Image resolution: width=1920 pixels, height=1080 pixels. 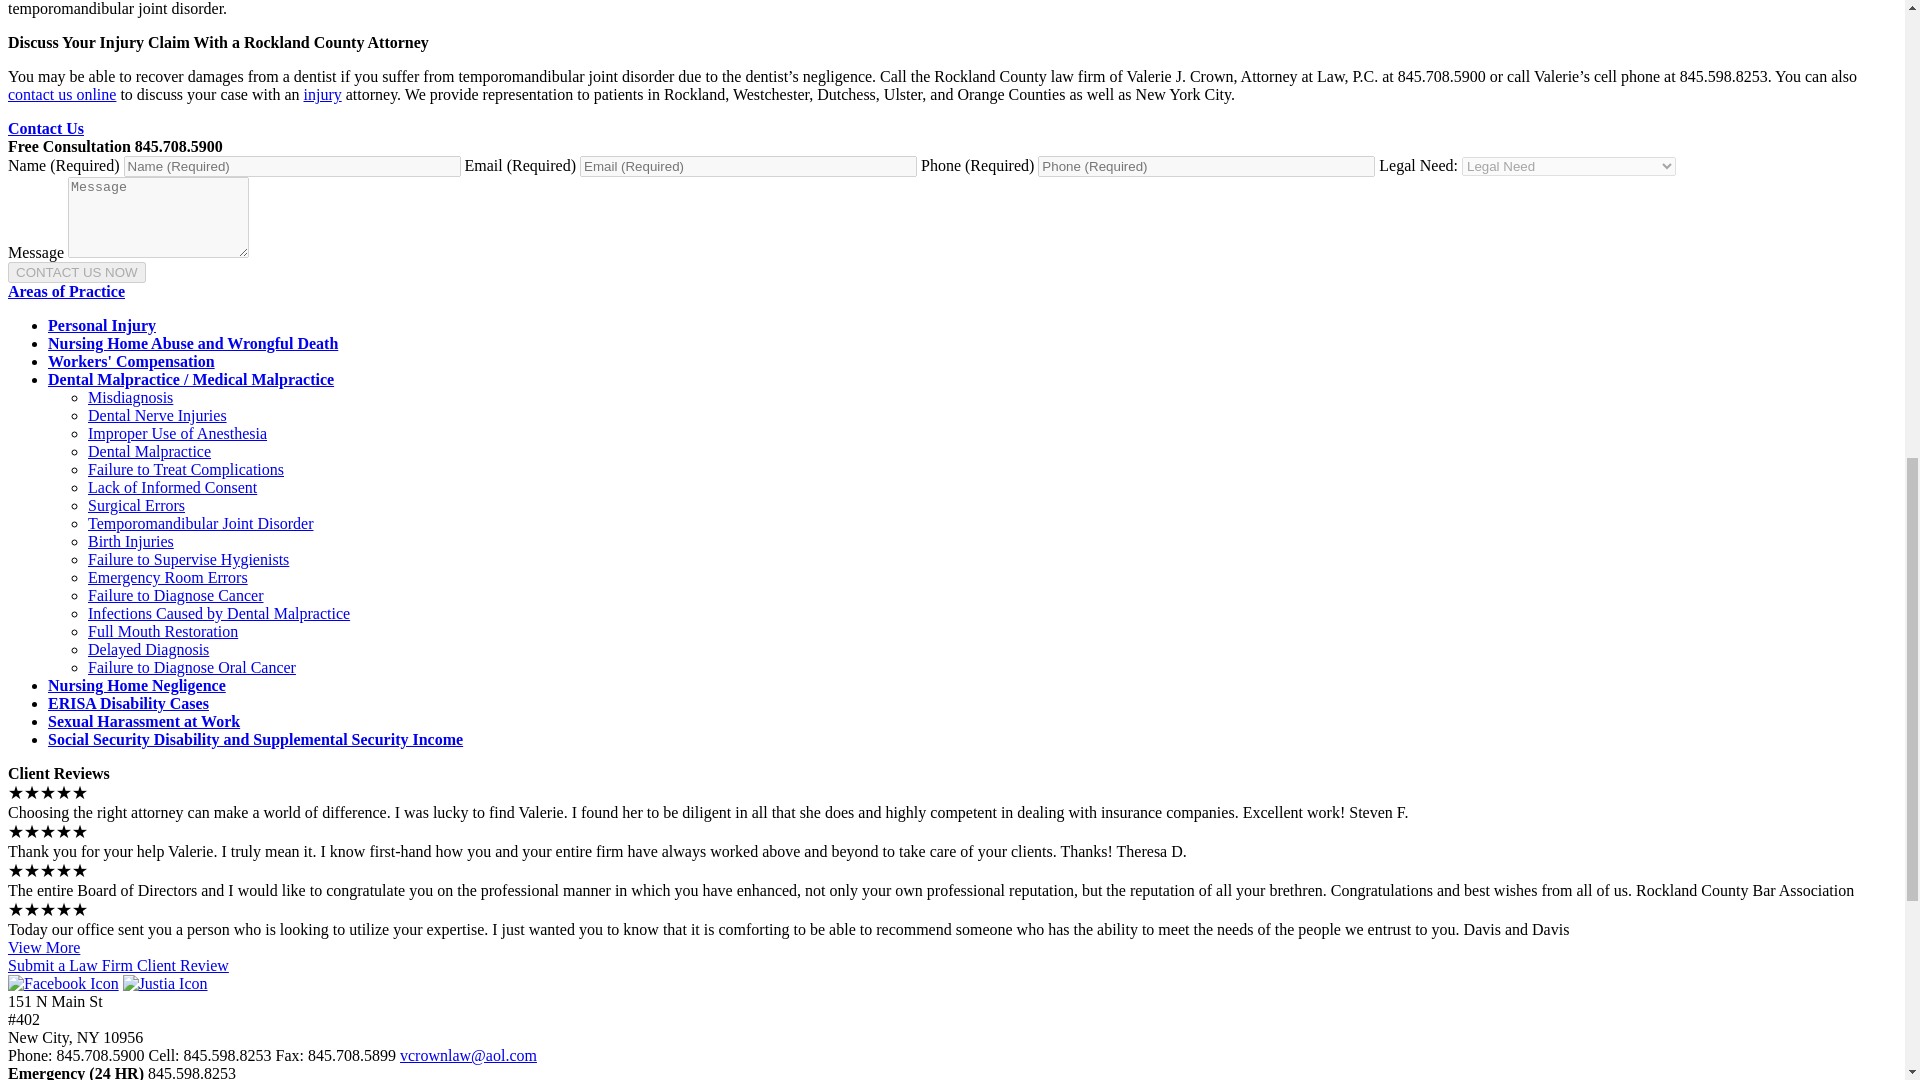 What do you see at coordinates (186, 470) in the screenshot?
I see `Failure to Treat Complications` at bounding box center [186, 470].